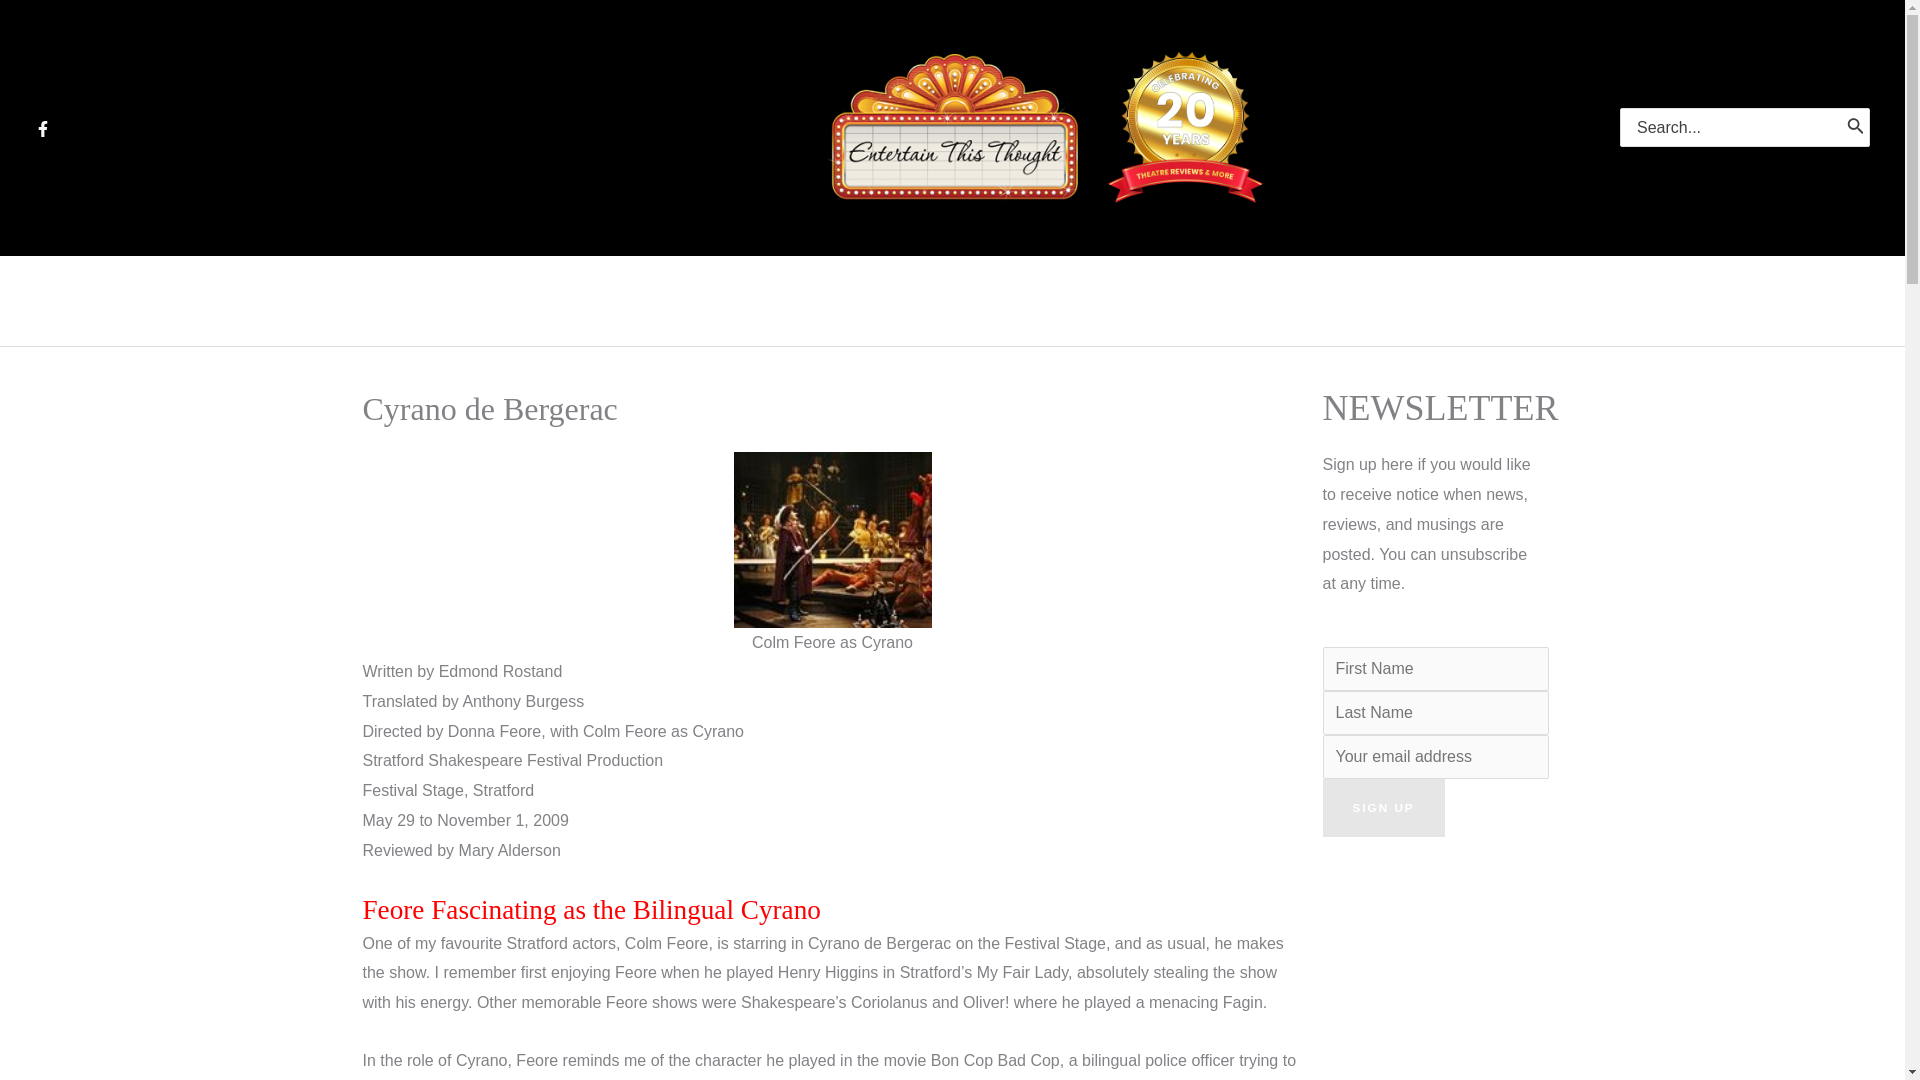  I want to click on Advertisement, so click(1432, 968).